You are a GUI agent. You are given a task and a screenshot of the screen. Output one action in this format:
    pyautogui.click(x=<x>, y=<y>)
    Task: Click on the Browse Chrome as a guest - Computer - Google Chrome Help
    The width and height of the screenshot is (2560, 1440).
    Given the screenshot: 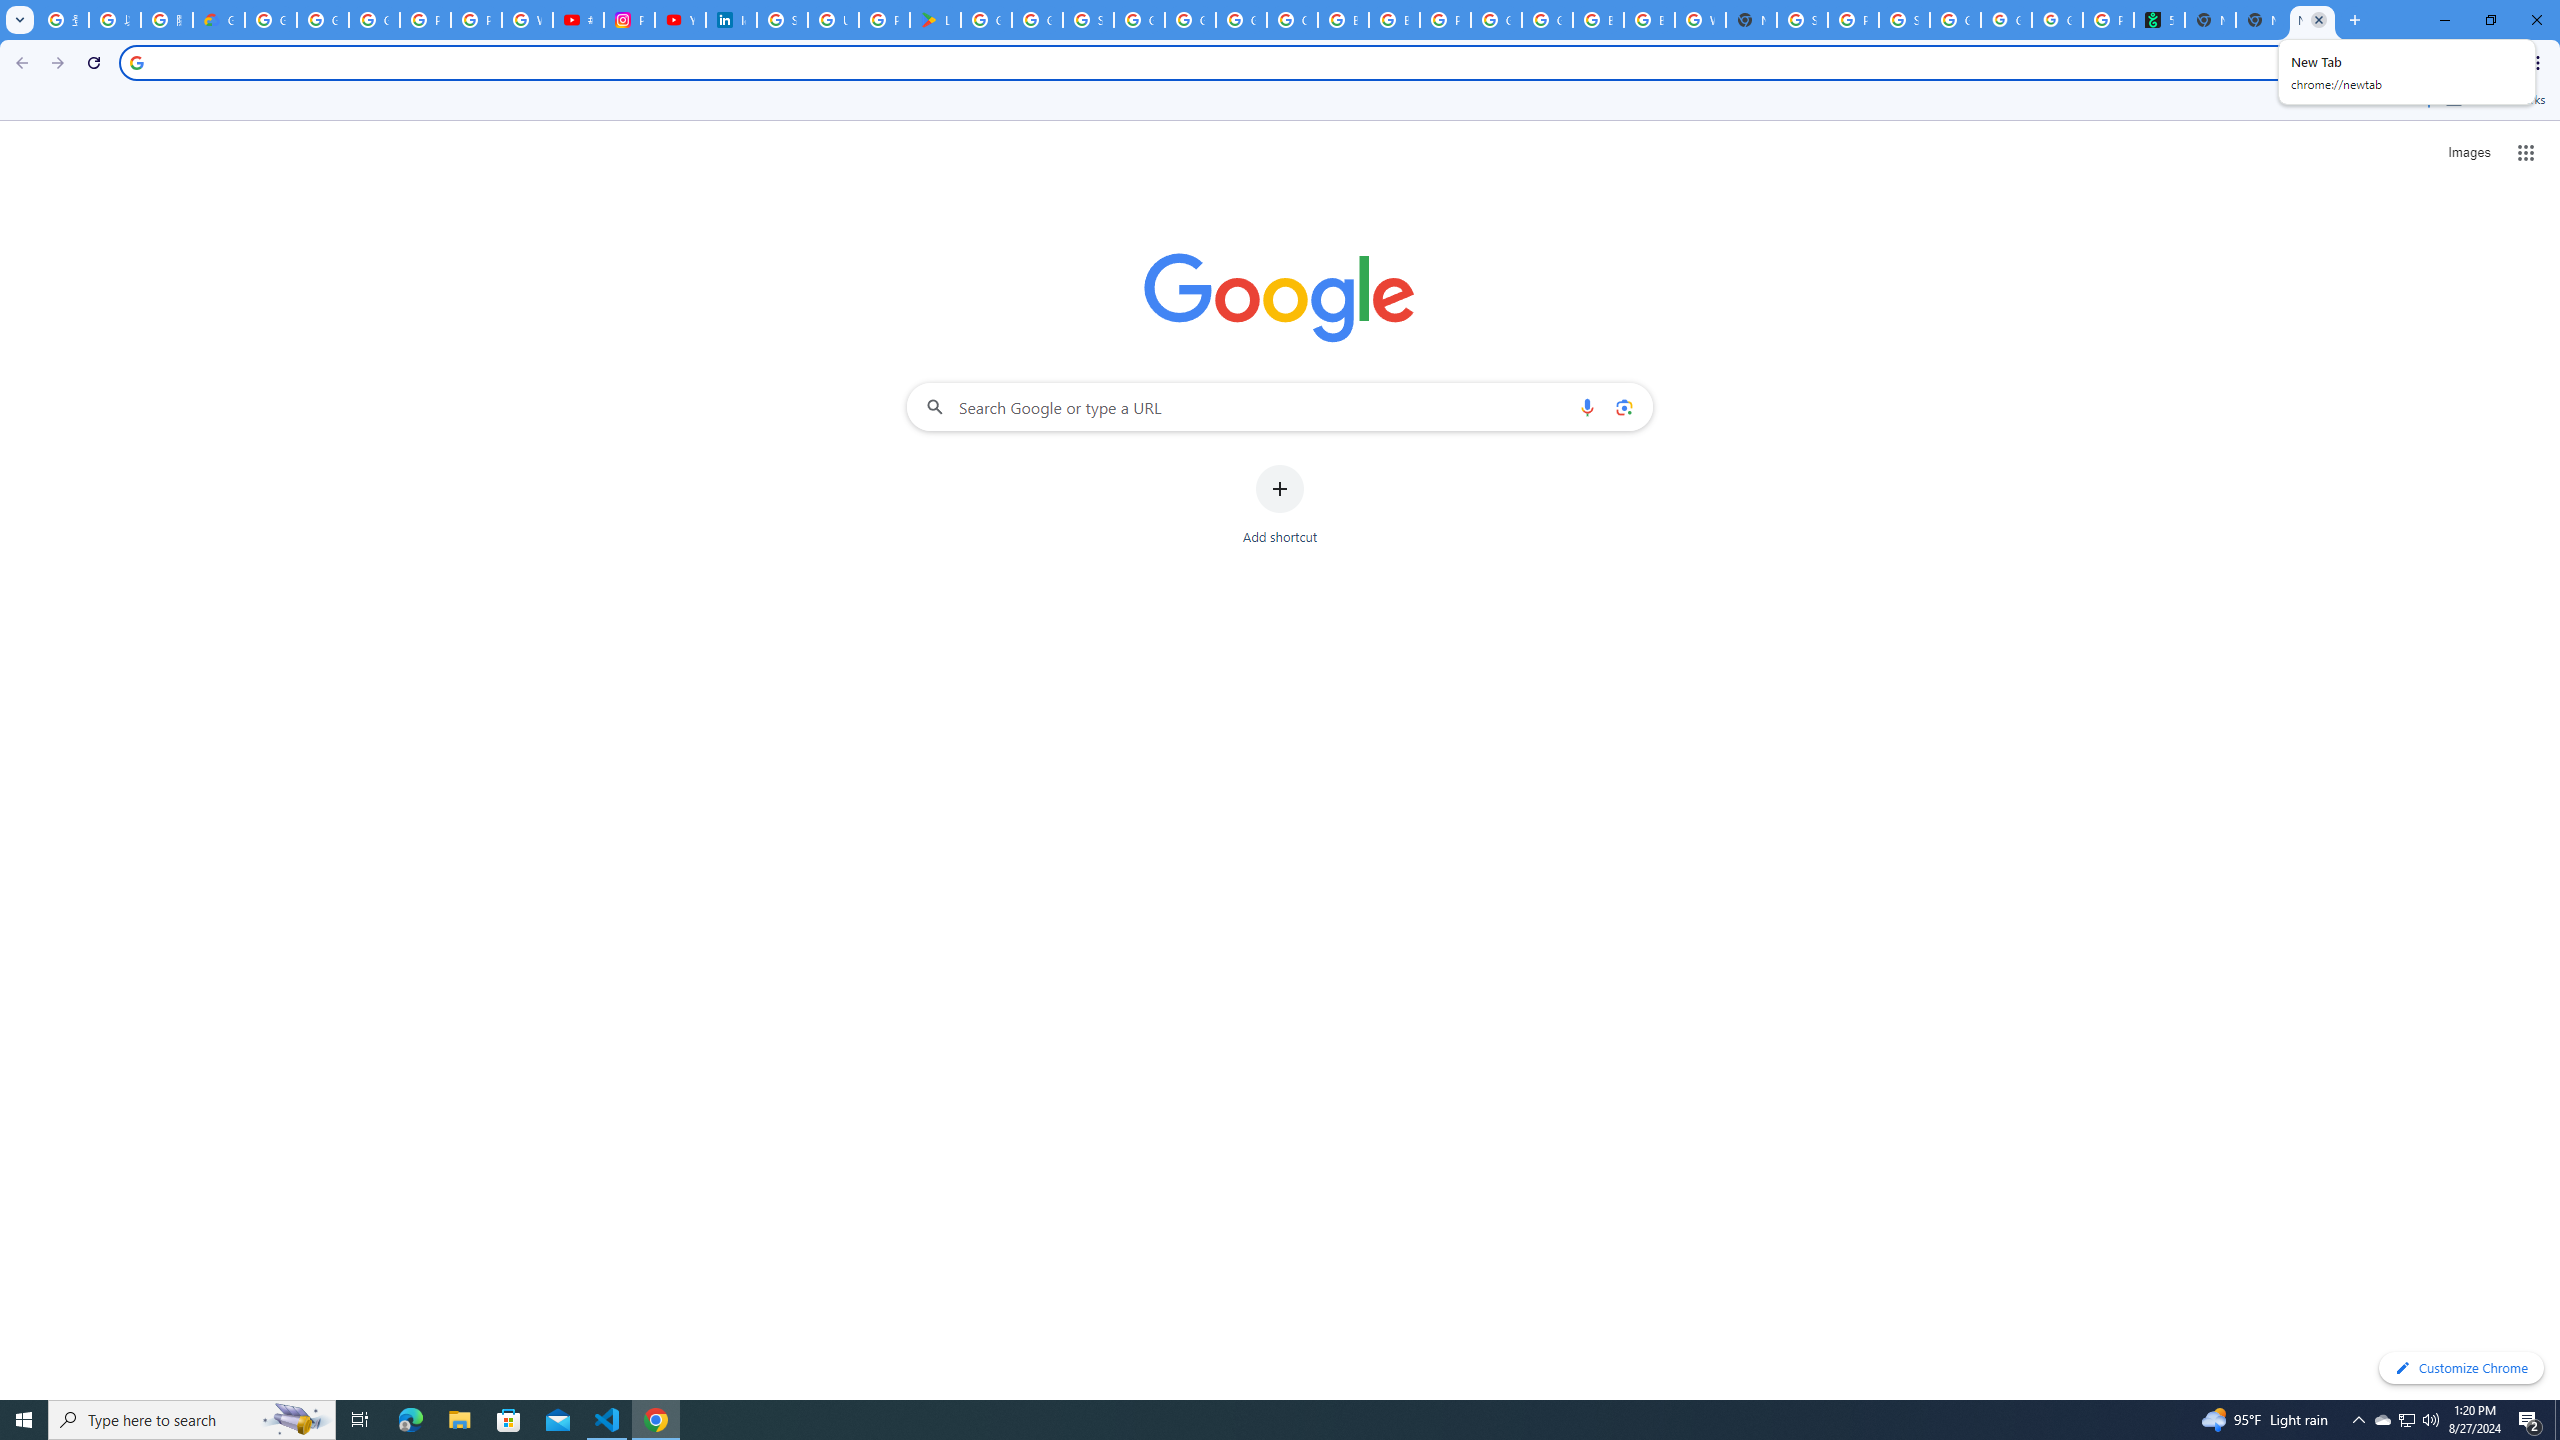 What is the action you would take?
    pyautogui.click(x=1598, y=20)
    